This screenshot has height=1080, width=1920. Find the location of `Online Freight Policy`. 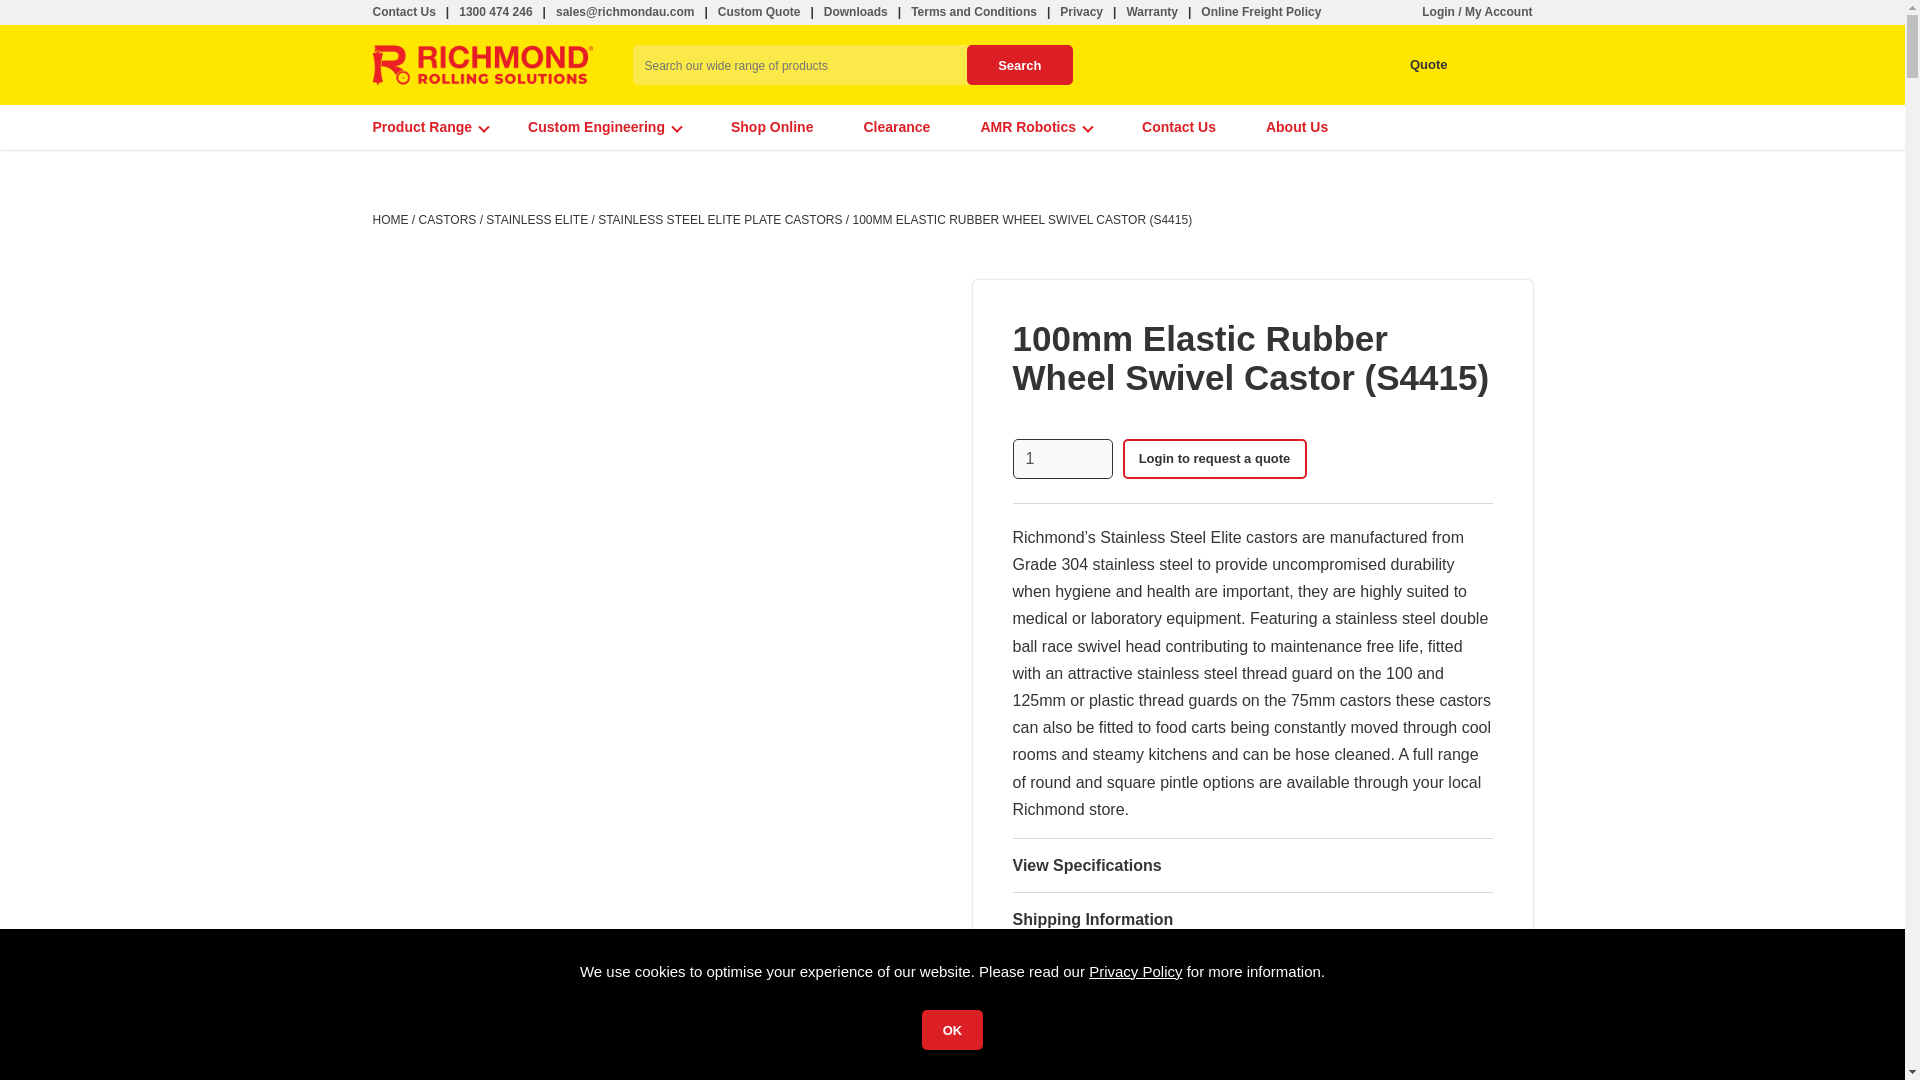

Online Freight Policy is located at coordinates (1260, 12).